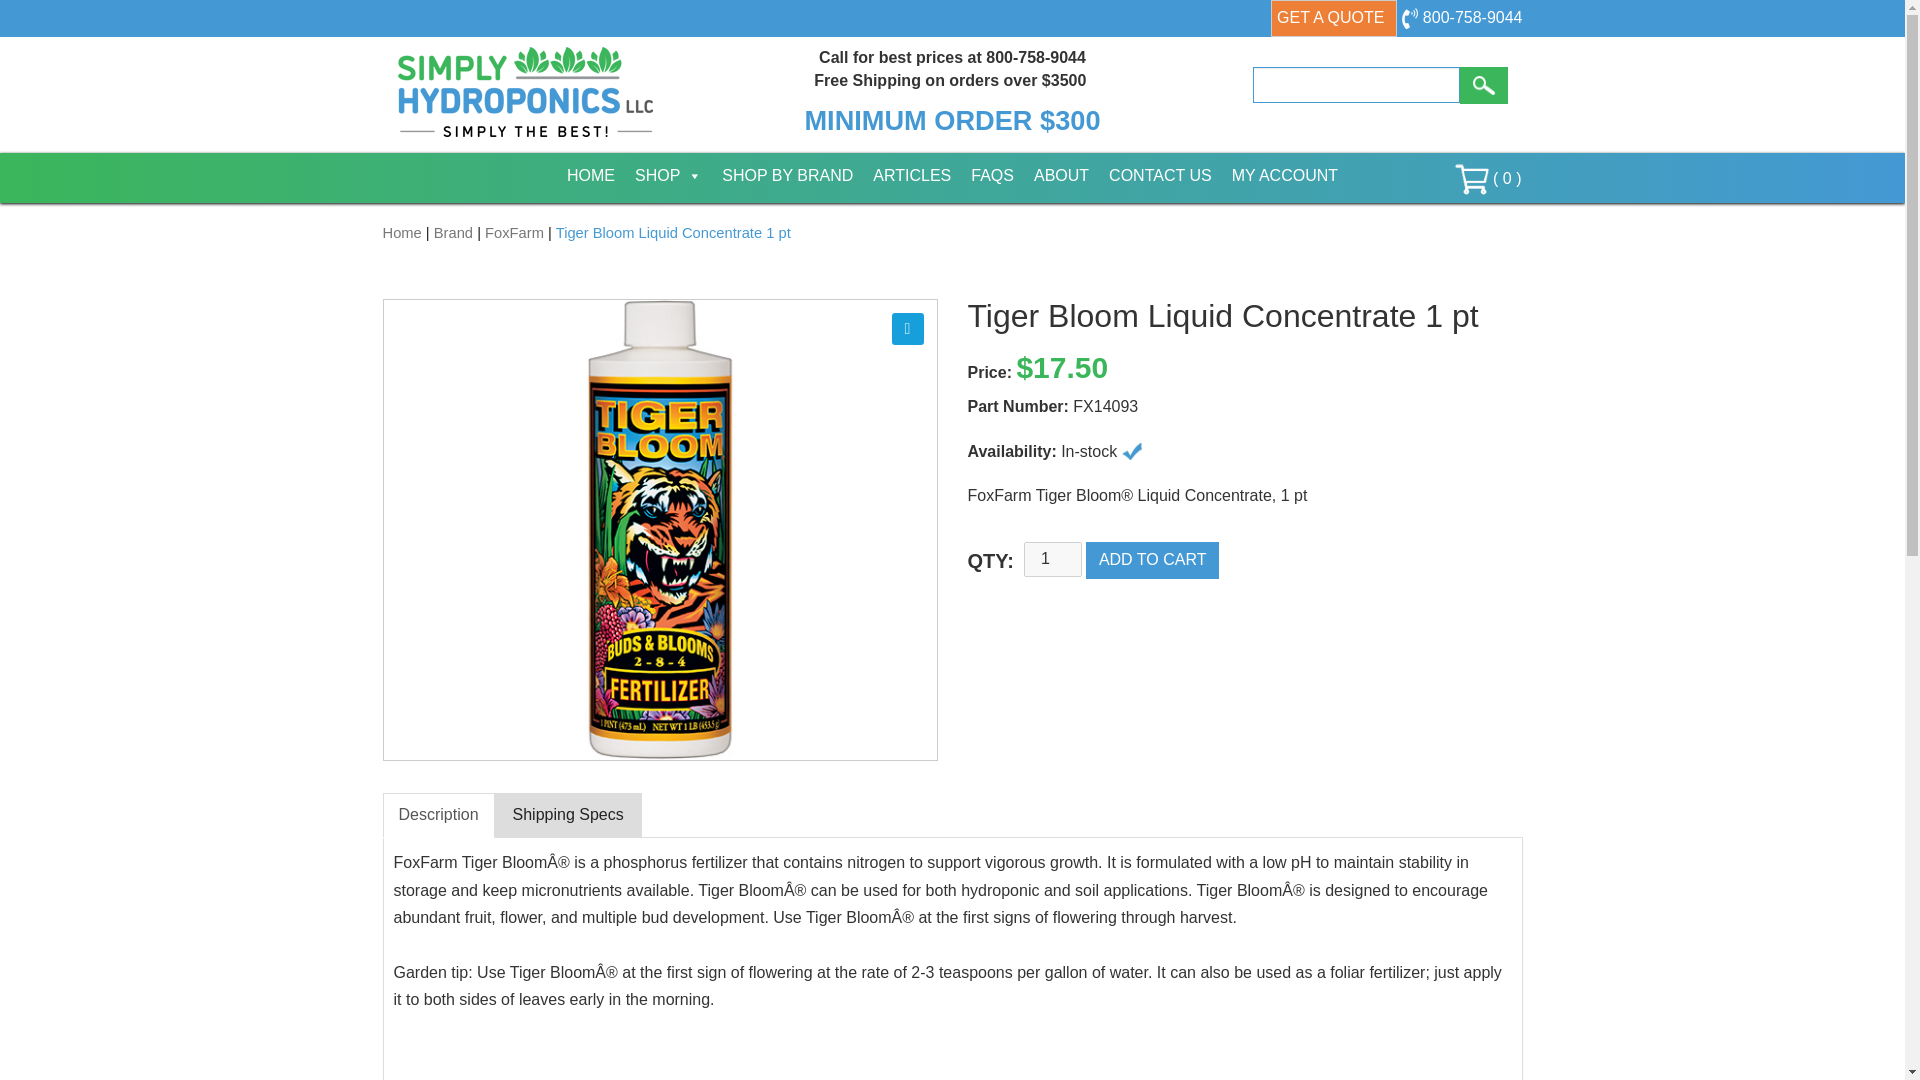  I want to click on GET A QUOTE, so click(1334, 18).